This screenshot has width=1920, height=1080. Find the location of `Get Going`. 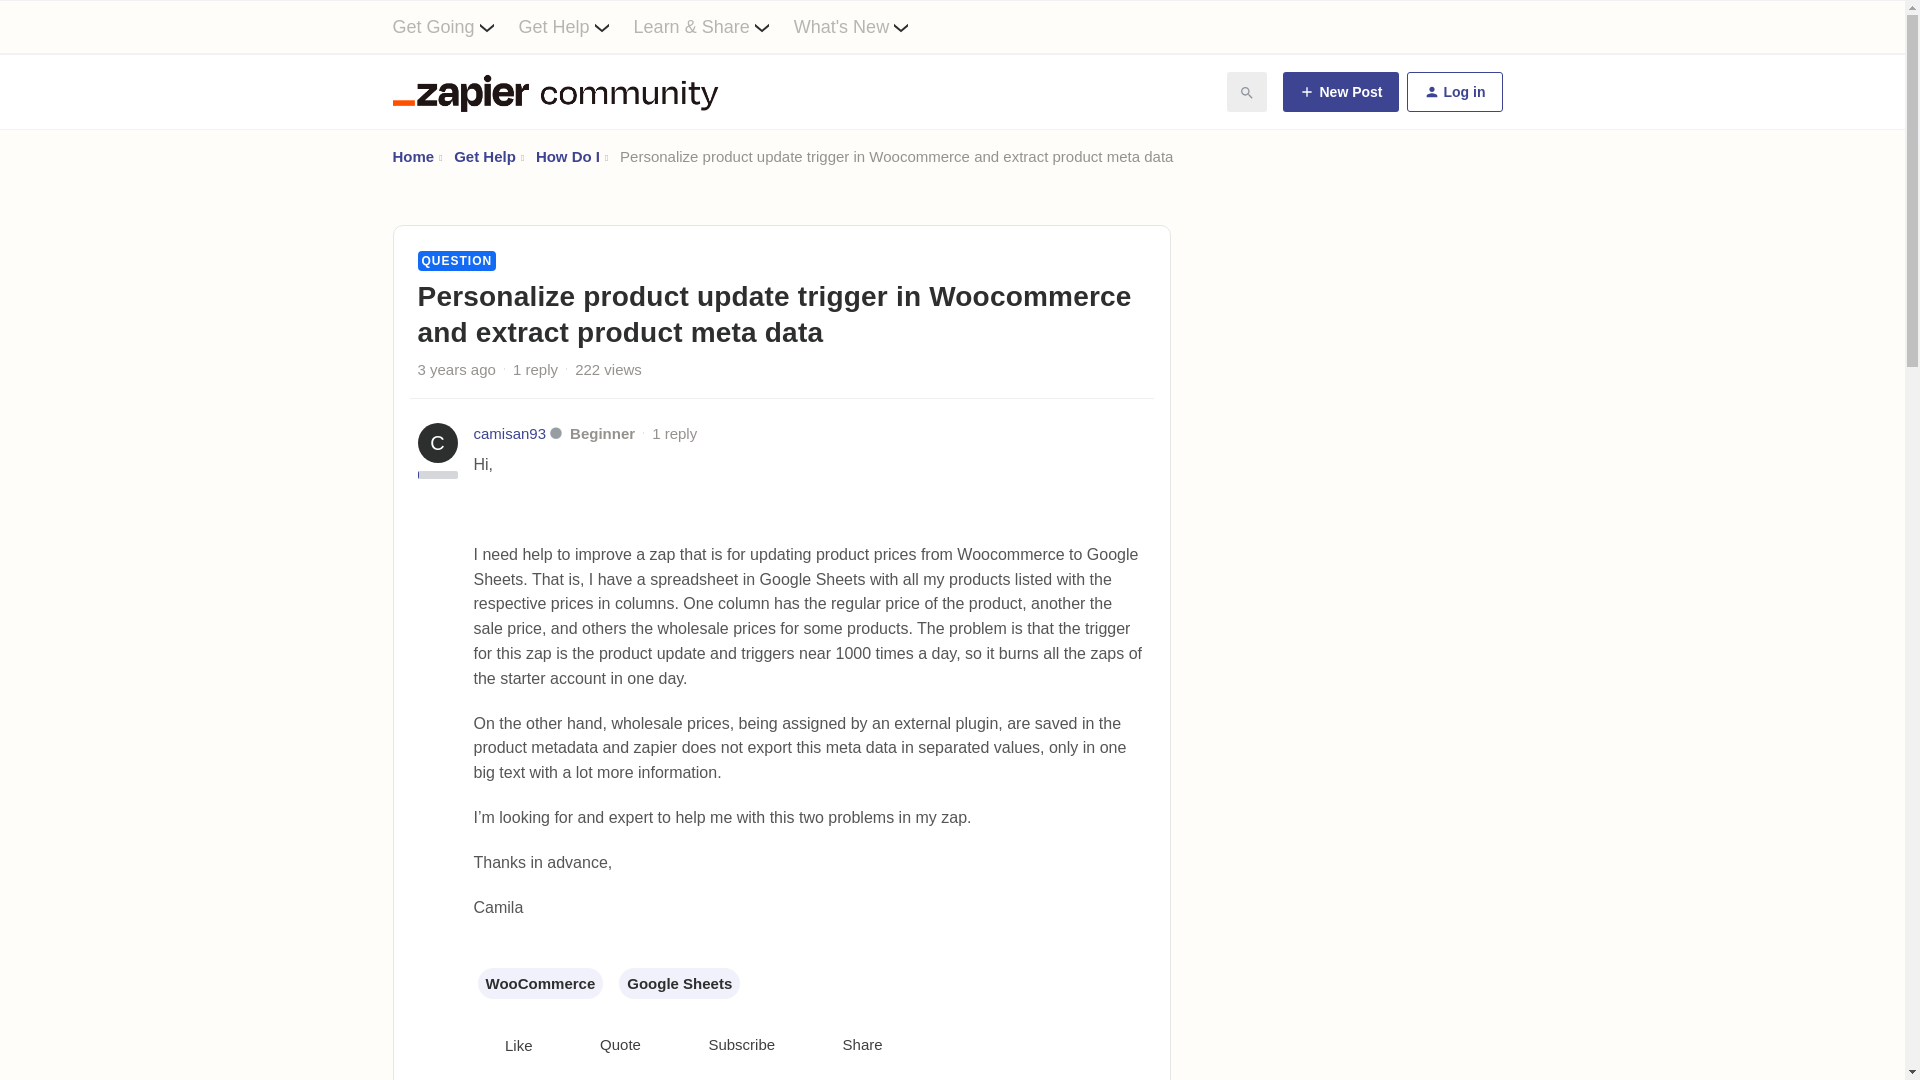

Get Going is located at coordinates (454, 26).